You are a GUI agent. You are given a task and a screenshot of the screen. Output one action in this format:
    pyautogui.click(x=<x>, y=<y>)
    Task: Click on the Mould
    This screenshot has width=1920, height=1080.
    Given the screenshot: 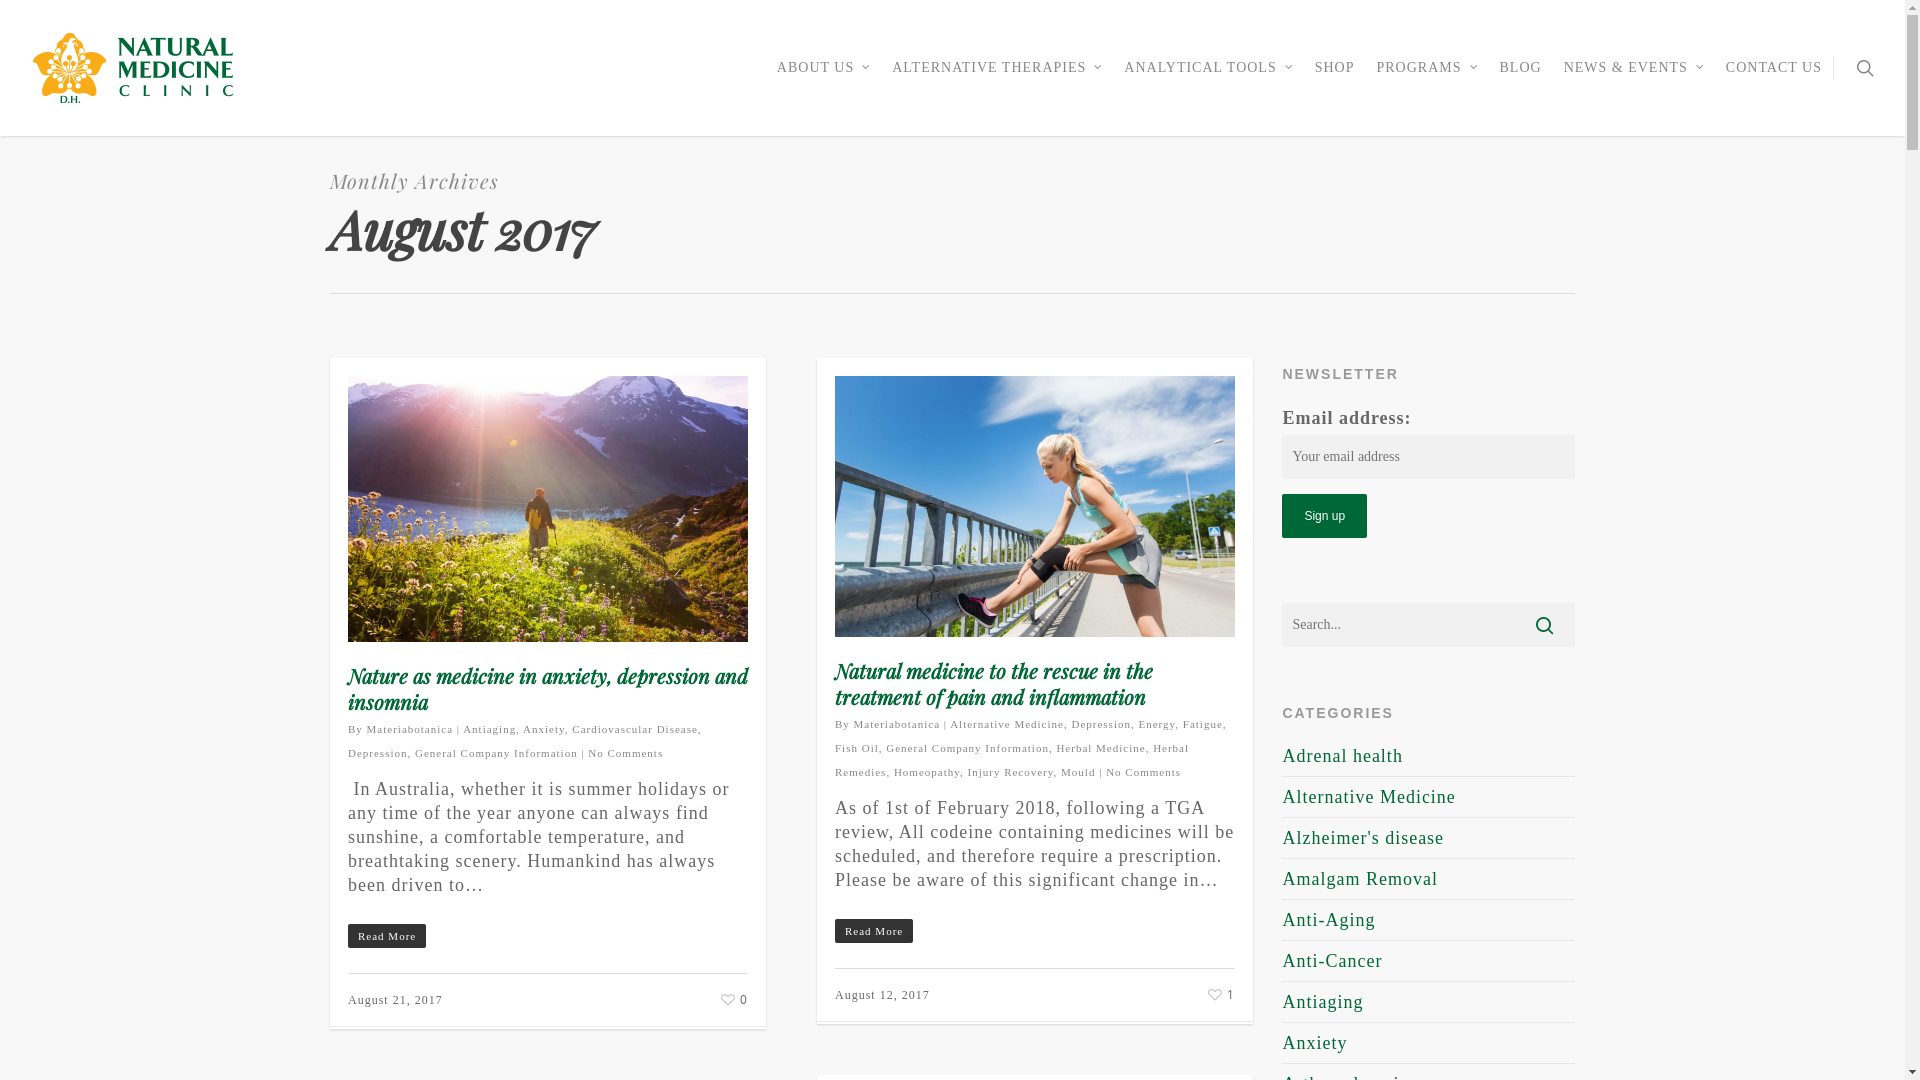 What is the action you would take?
    pyautogui.click(x=1078, y=772)
    